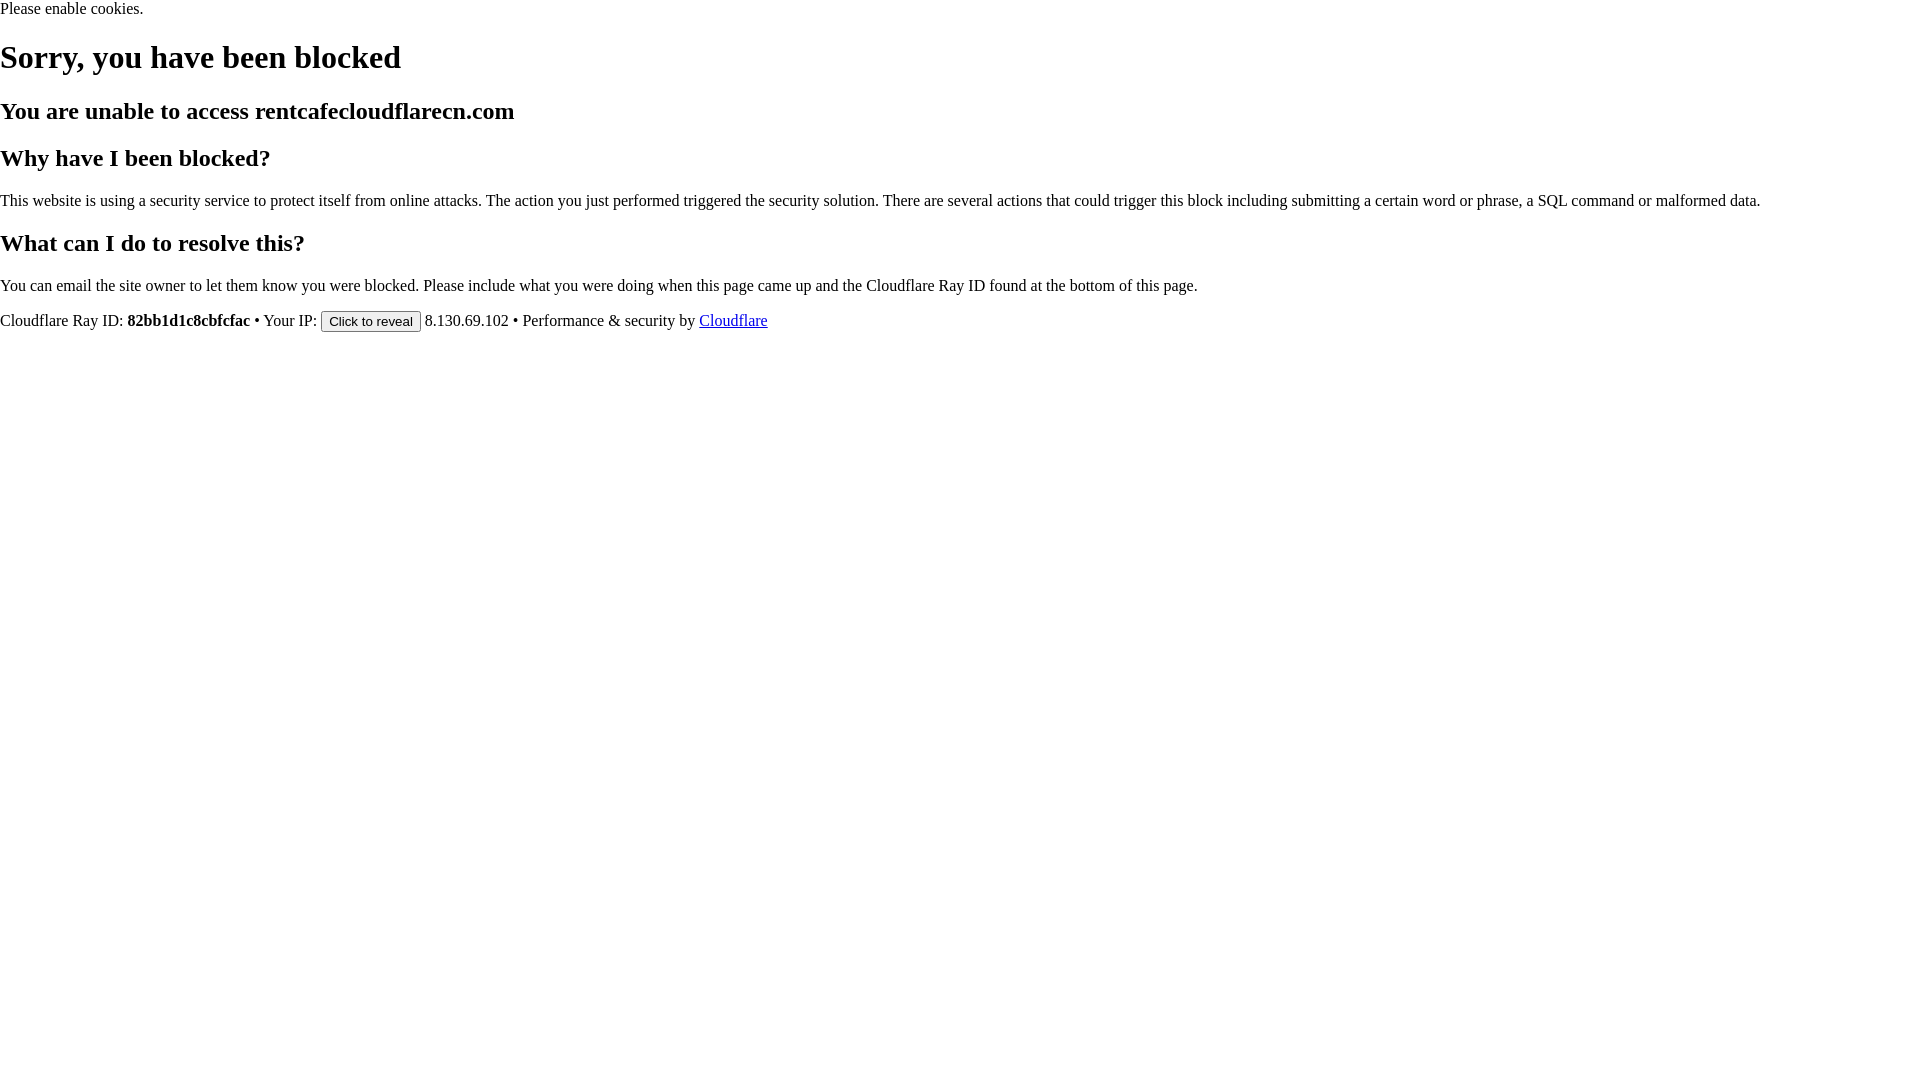 This screenshot has height=1080, width=1920. What do you see at coordinates (371, 320) in the screenshot?
I see `Click to reveal` at bounding box center [371, 320].